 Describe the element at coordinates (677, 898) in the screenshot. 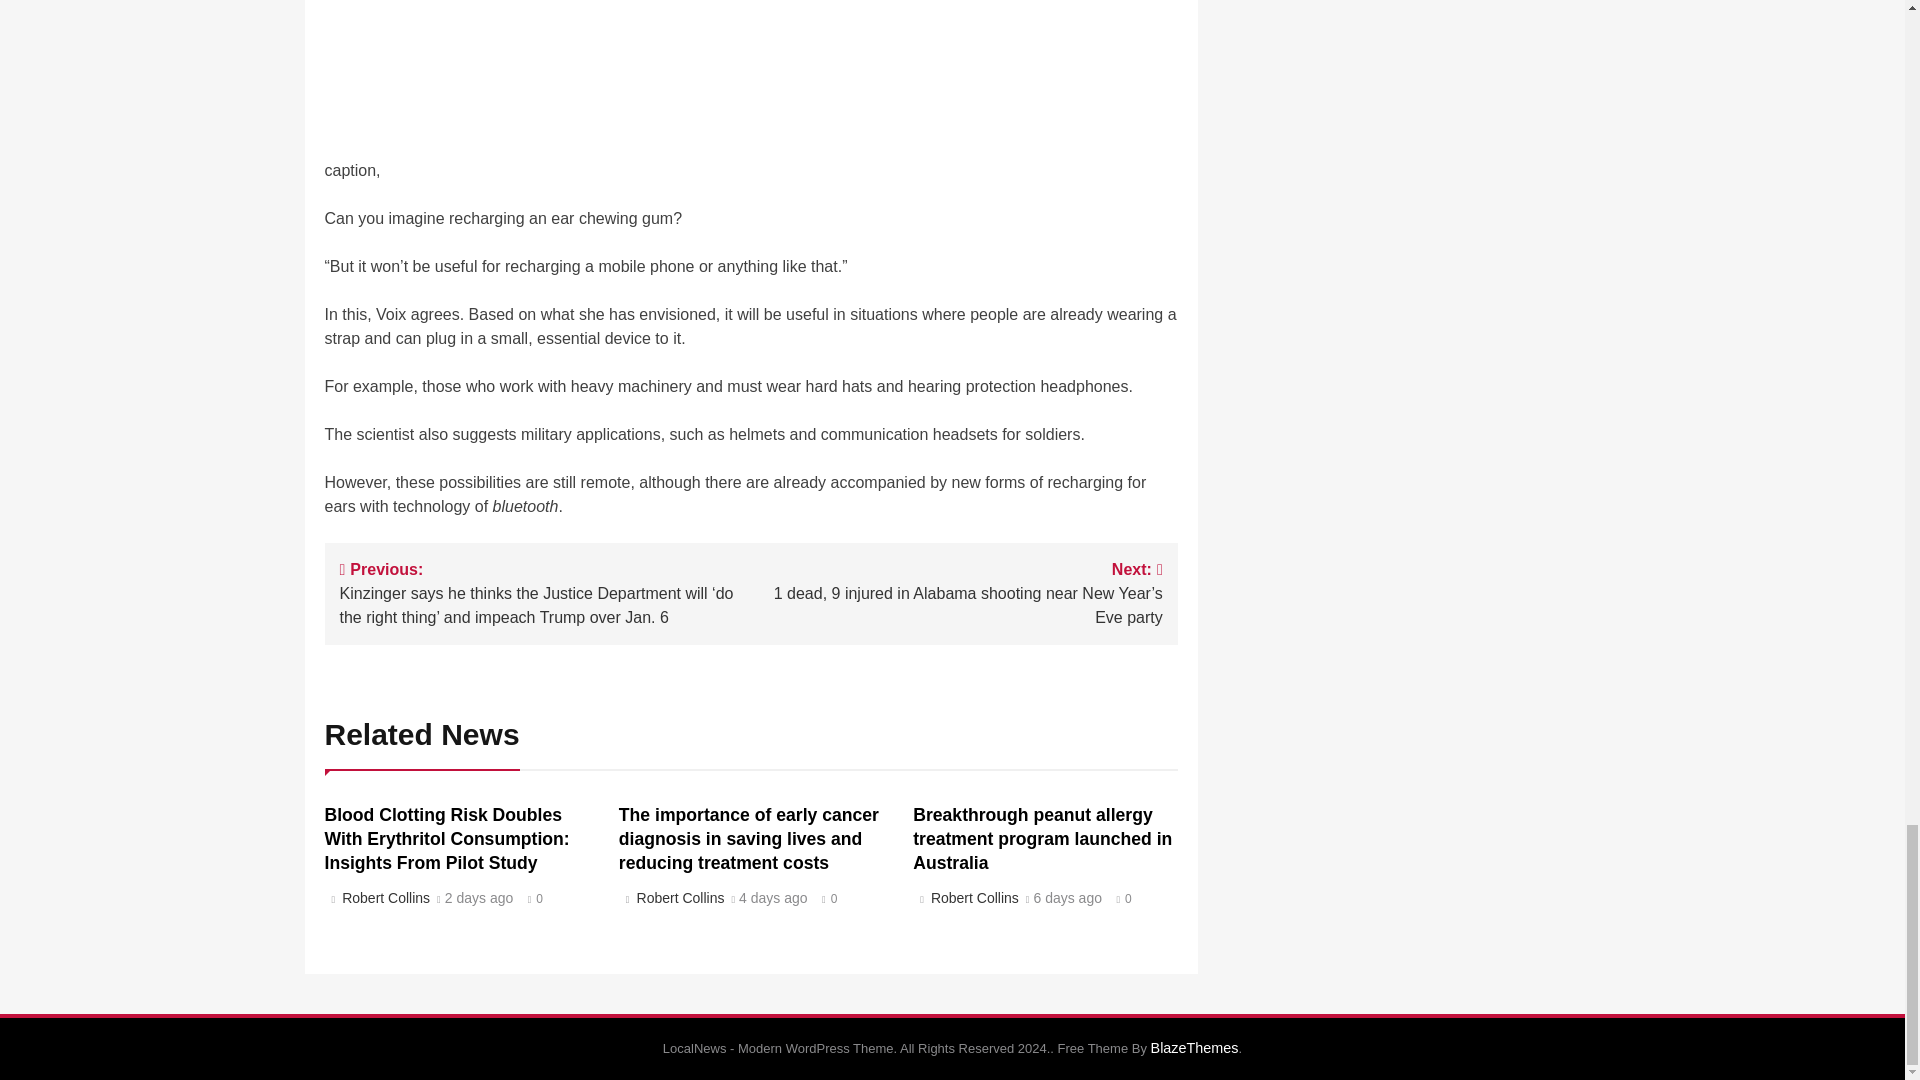

I see `Robert Collins` at that location.